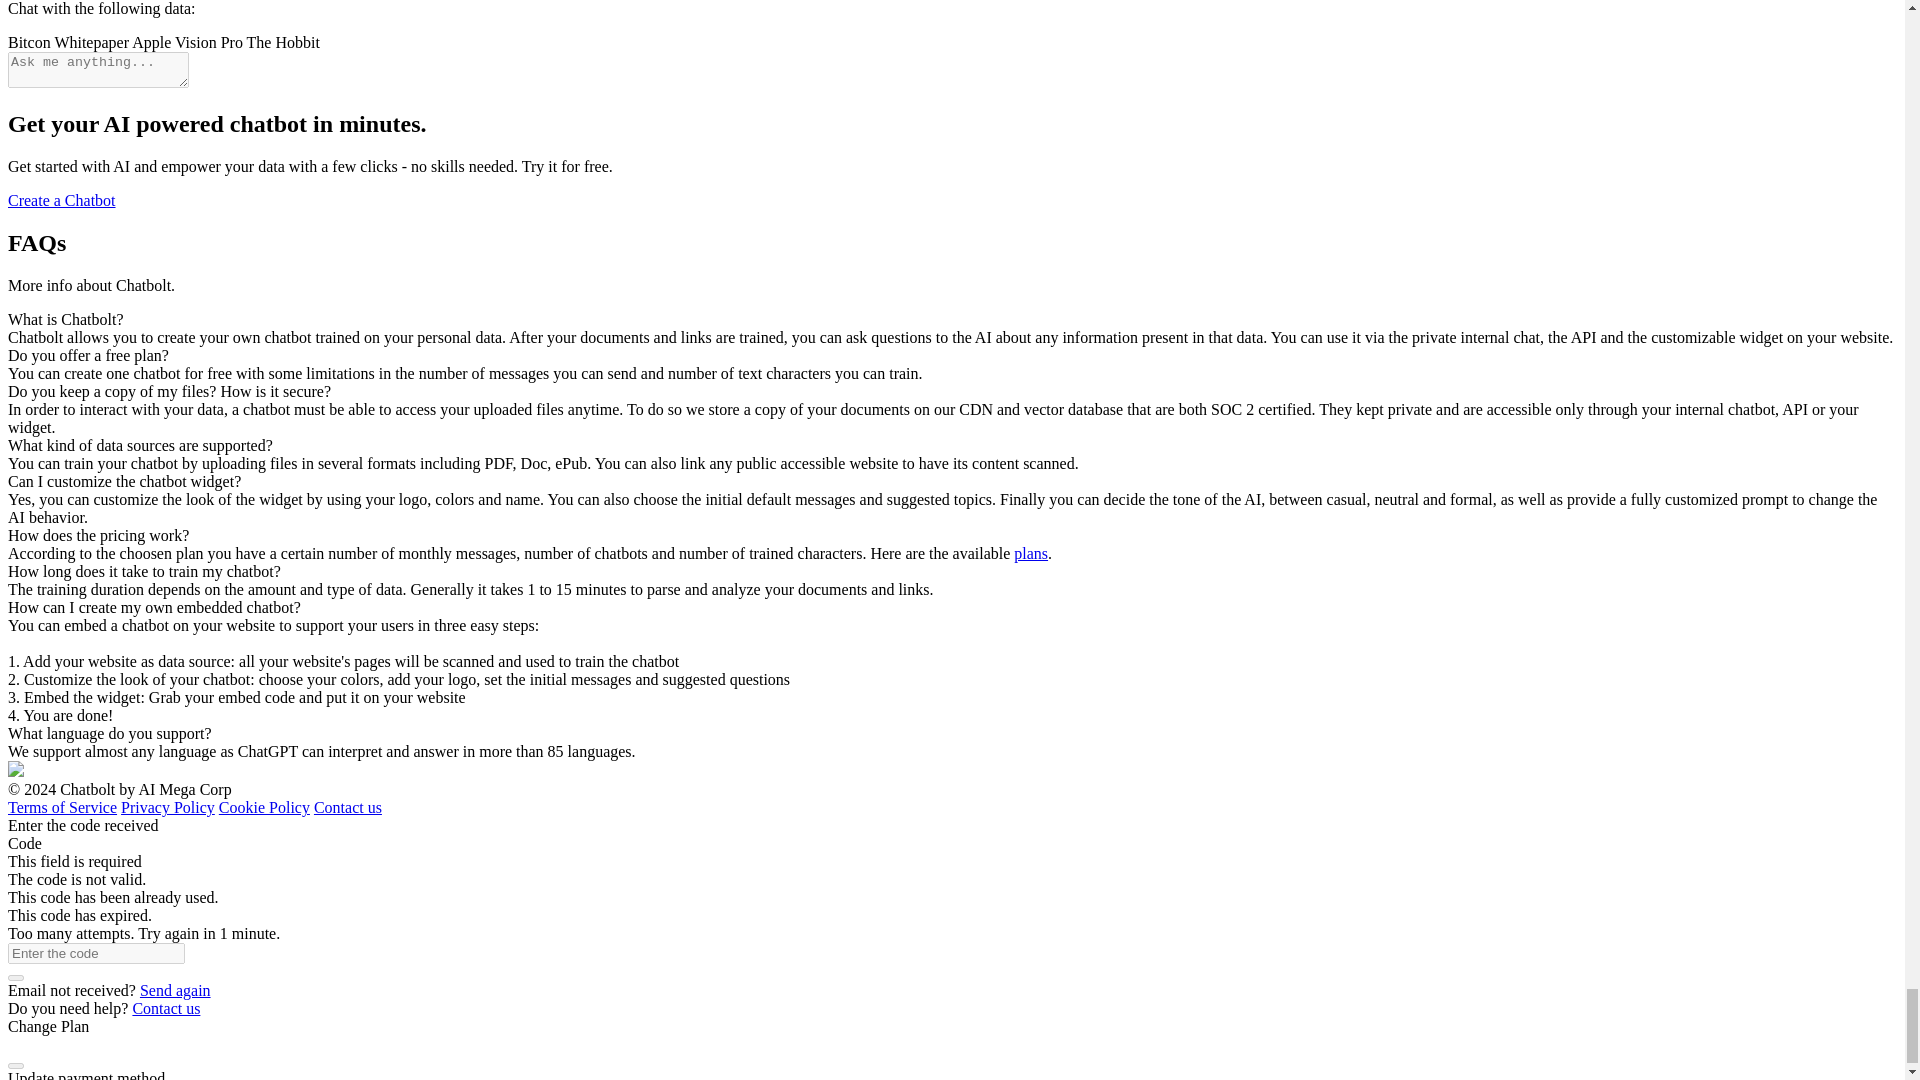 The width and height of the screenshot is (1920, 1080). I want to click on Contact us, so click(348, 808).